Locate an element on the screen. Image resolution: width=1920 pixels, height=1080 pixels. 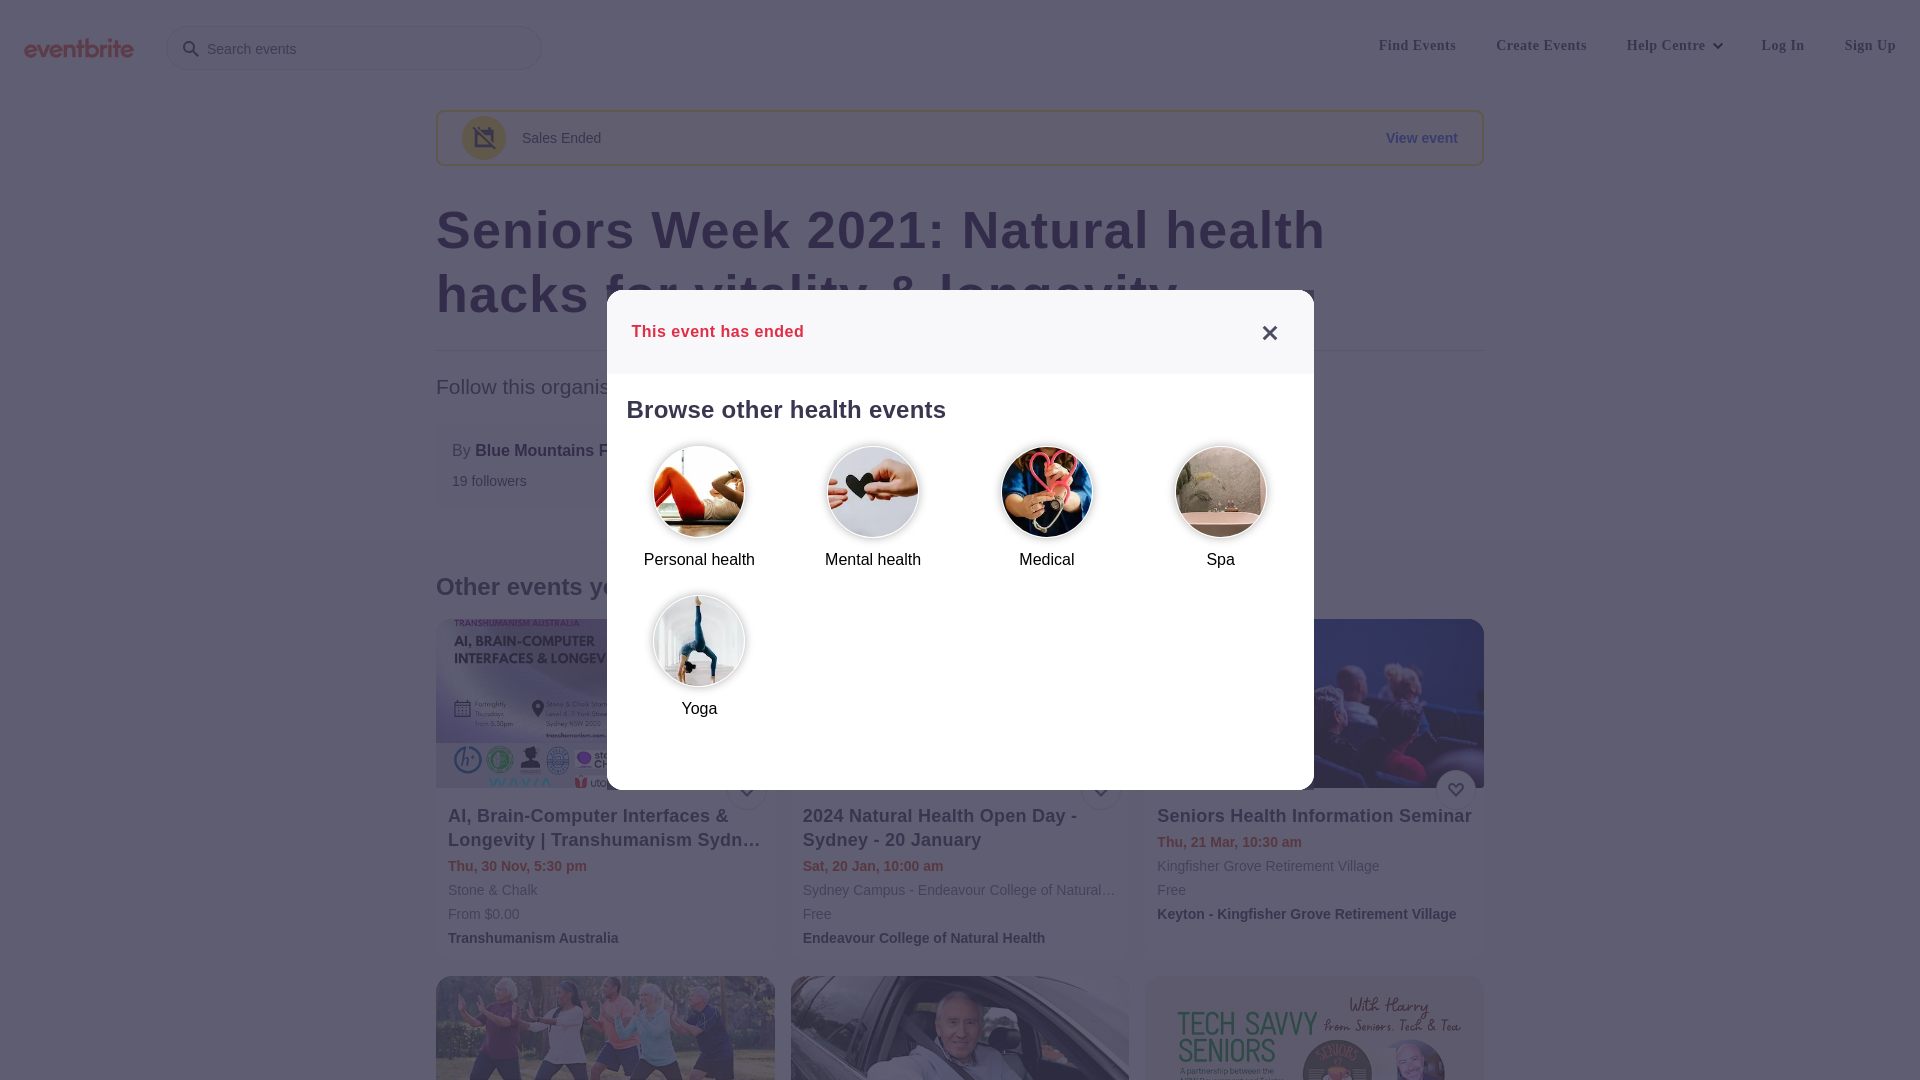
Follow is located at coordinates (912, 465).